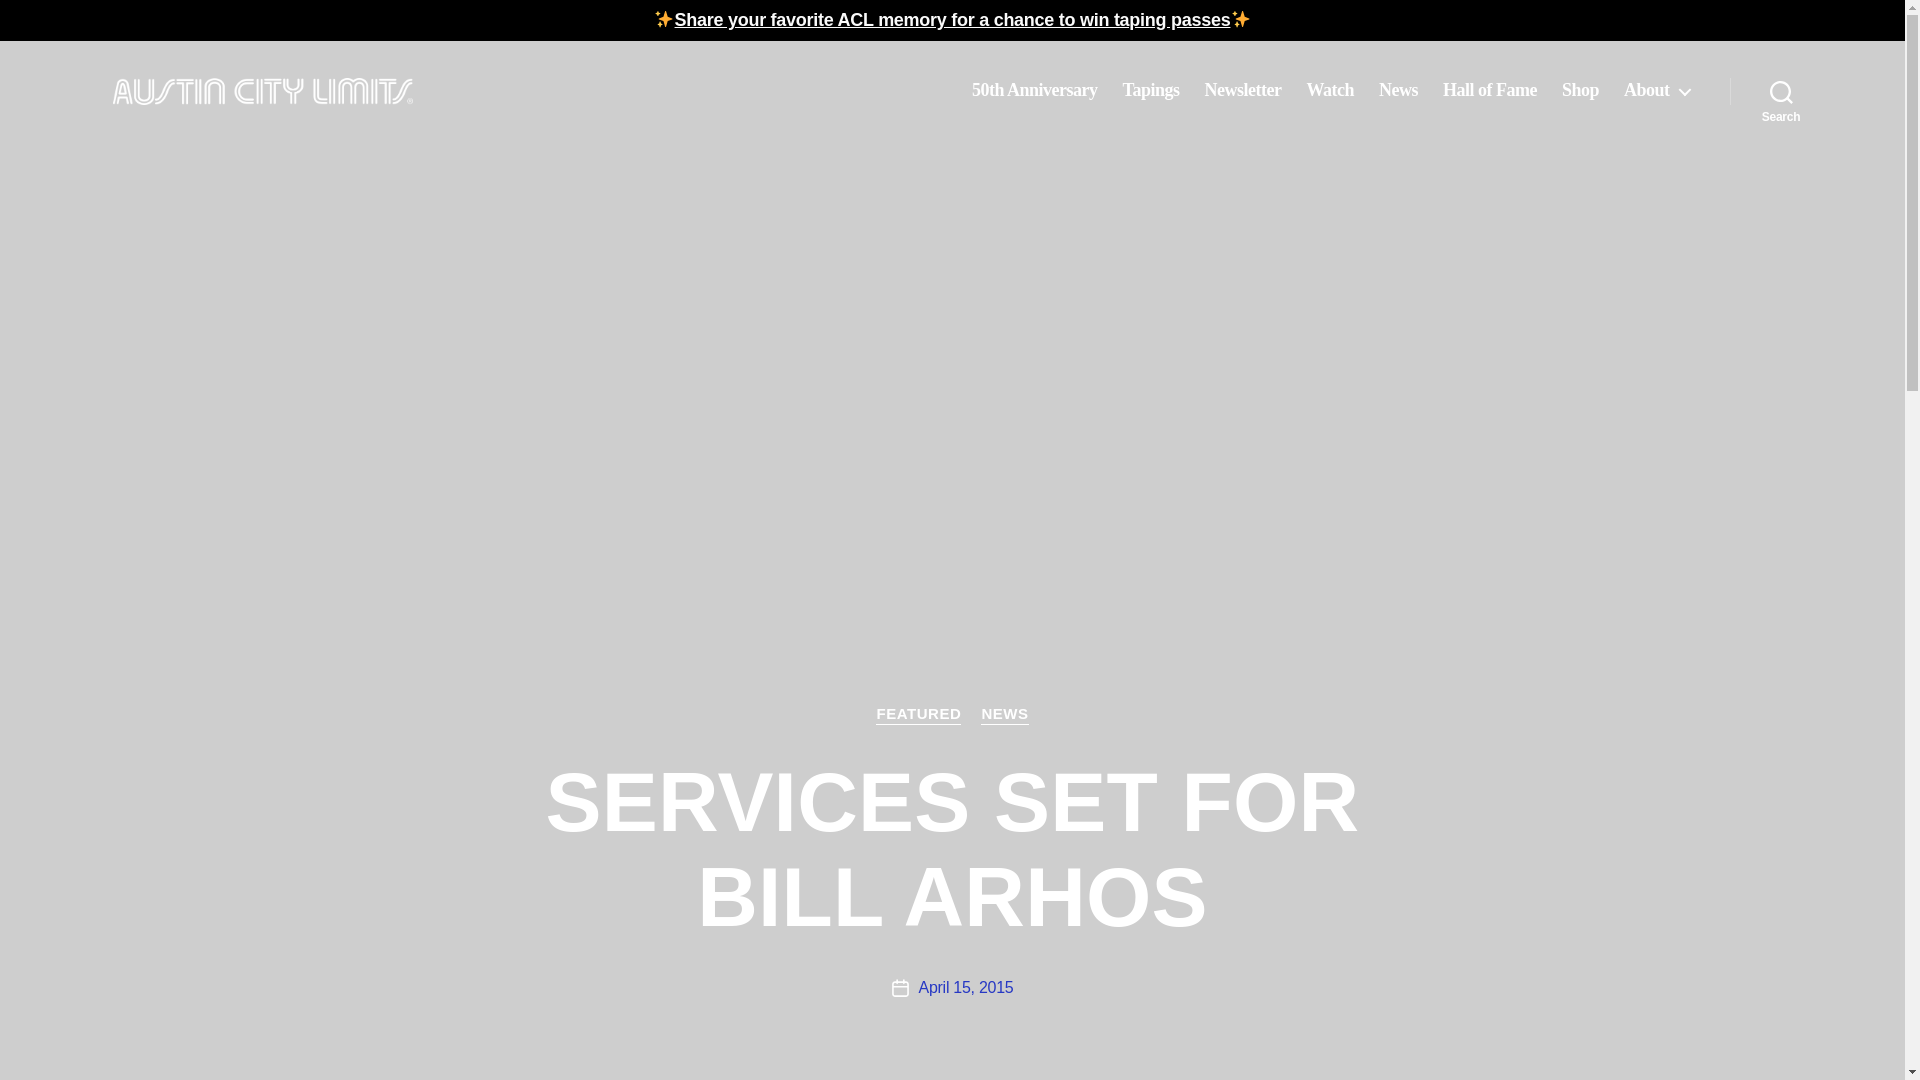  What do you see at coordinates (1781, 91) in the screenshot?
I see `Search` at bounding box center [1781, 91].